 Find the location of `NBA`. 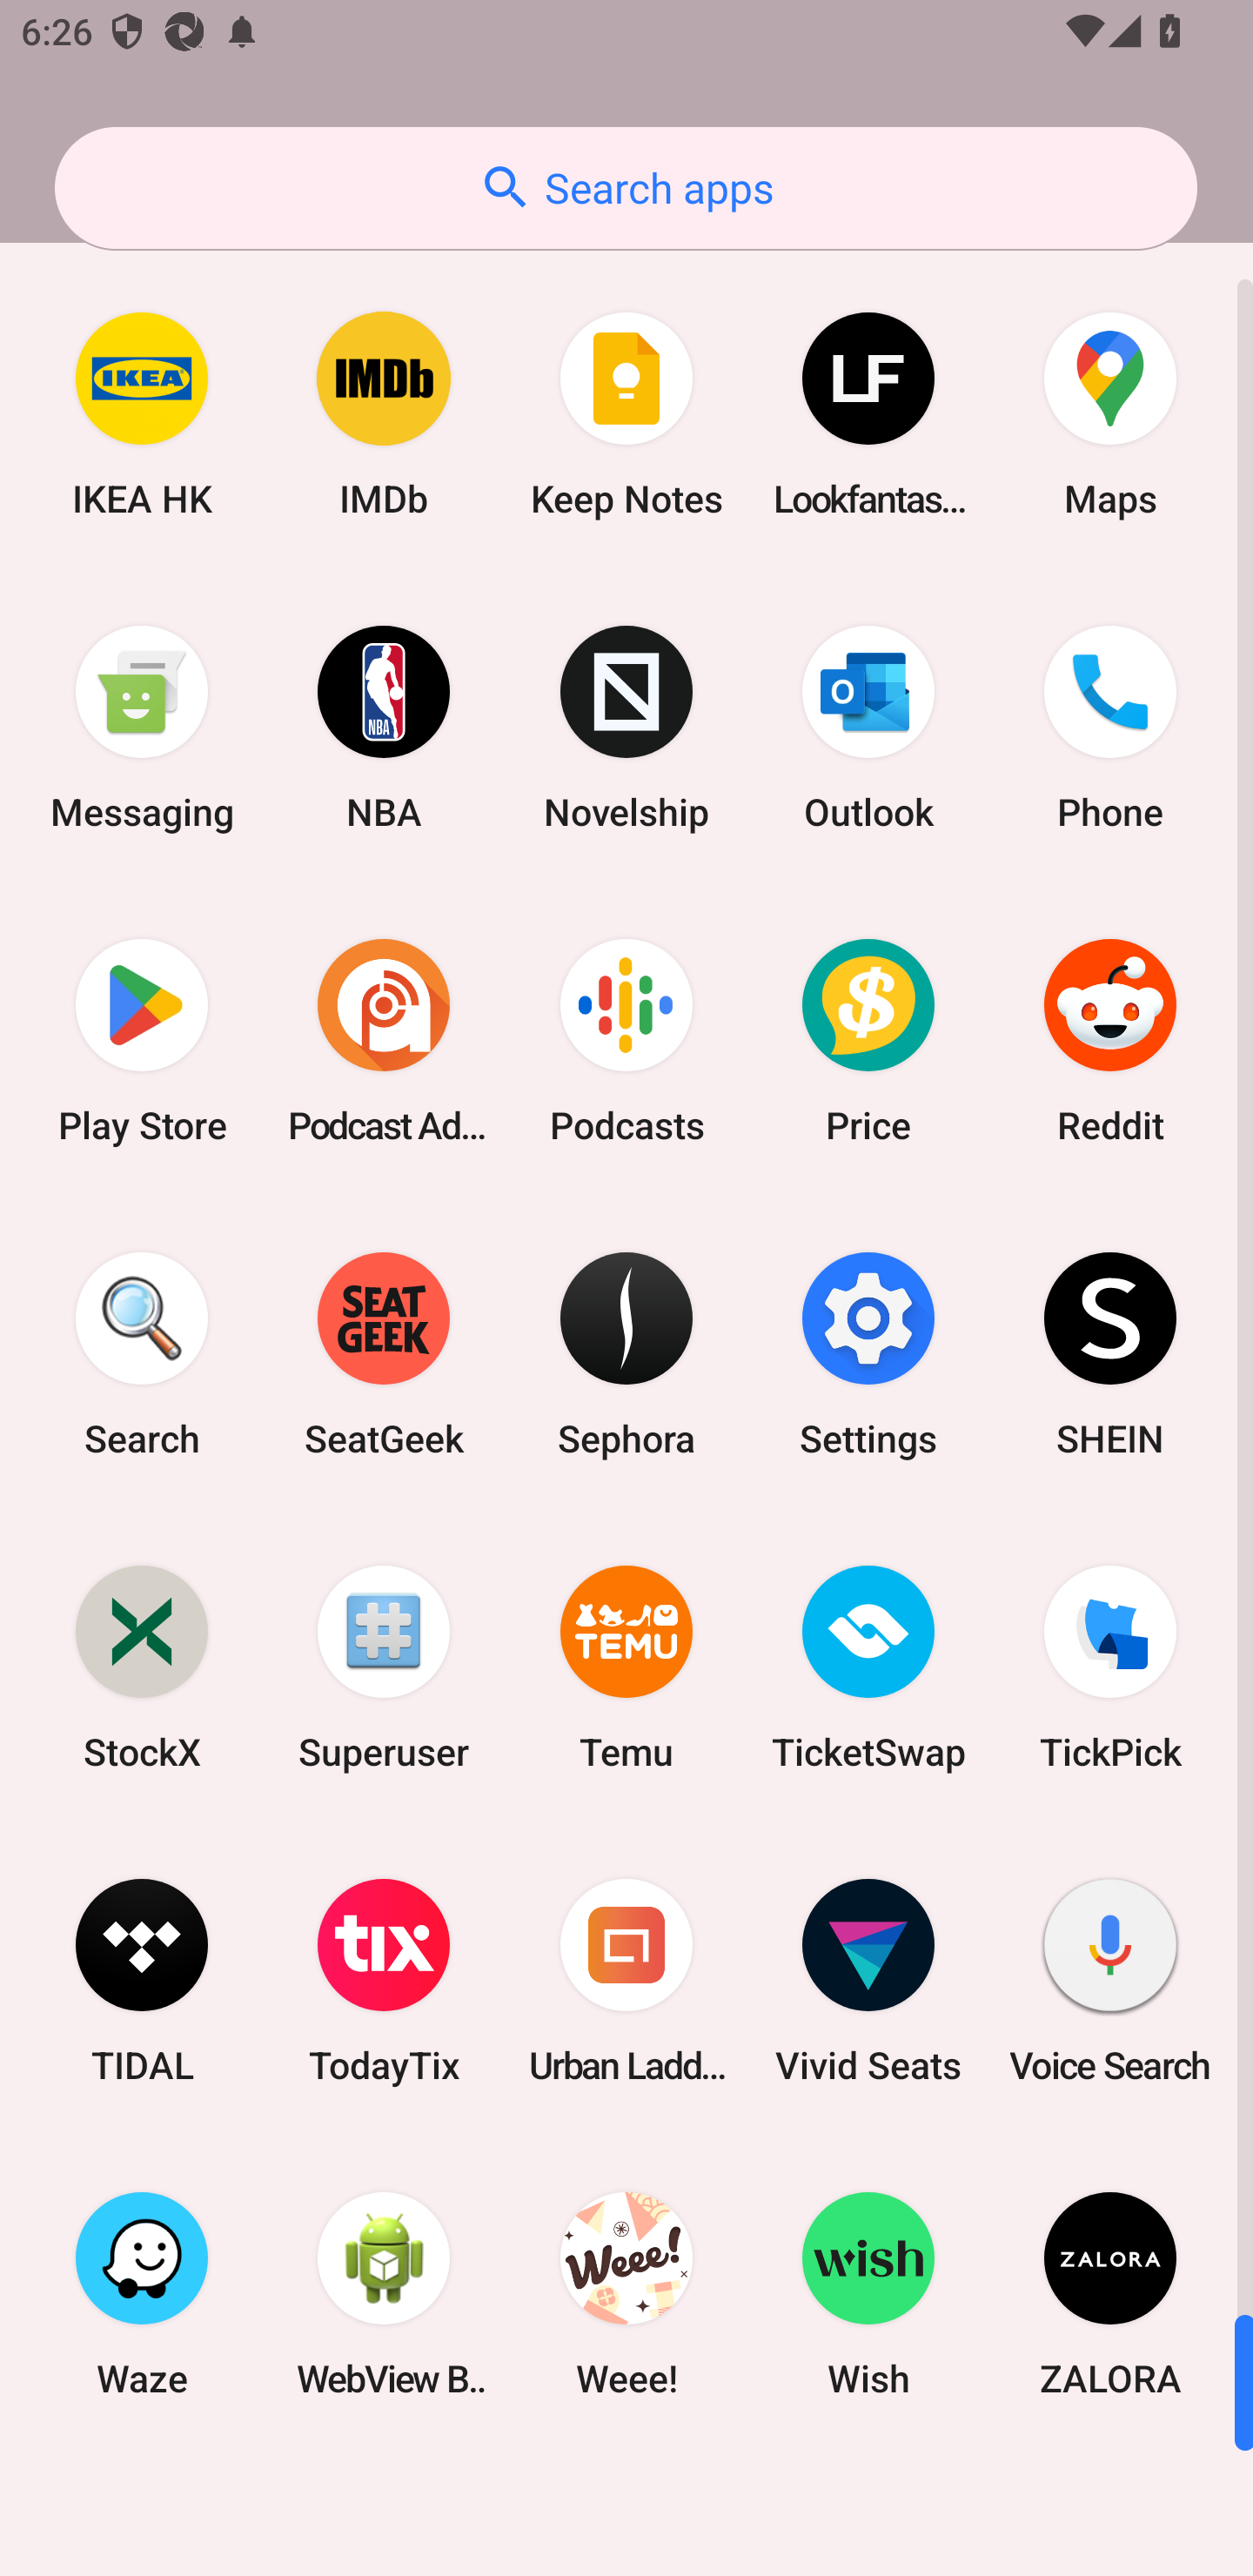

NBA is located at coordinates (384, 728).